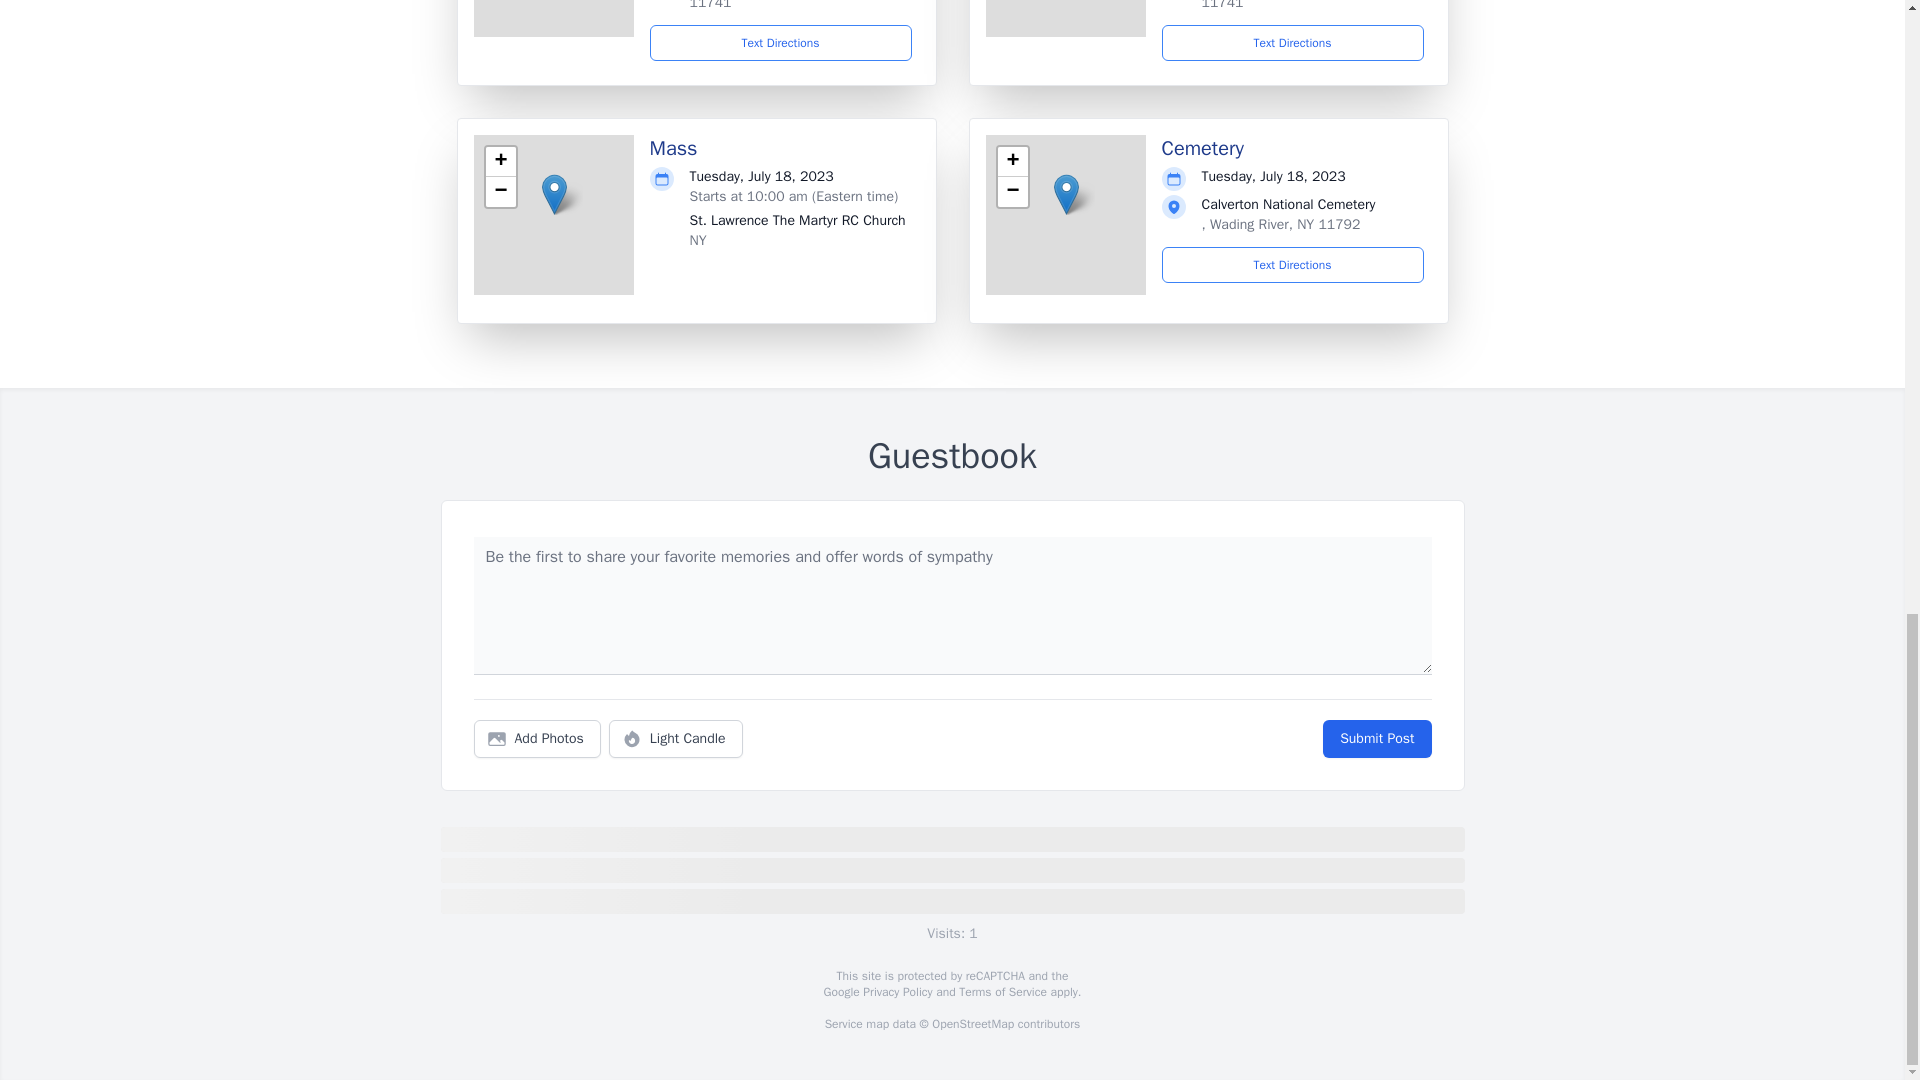 This screenshot has width=1920, height=1080. I want to click on Zoom in, so click(1012, 162).